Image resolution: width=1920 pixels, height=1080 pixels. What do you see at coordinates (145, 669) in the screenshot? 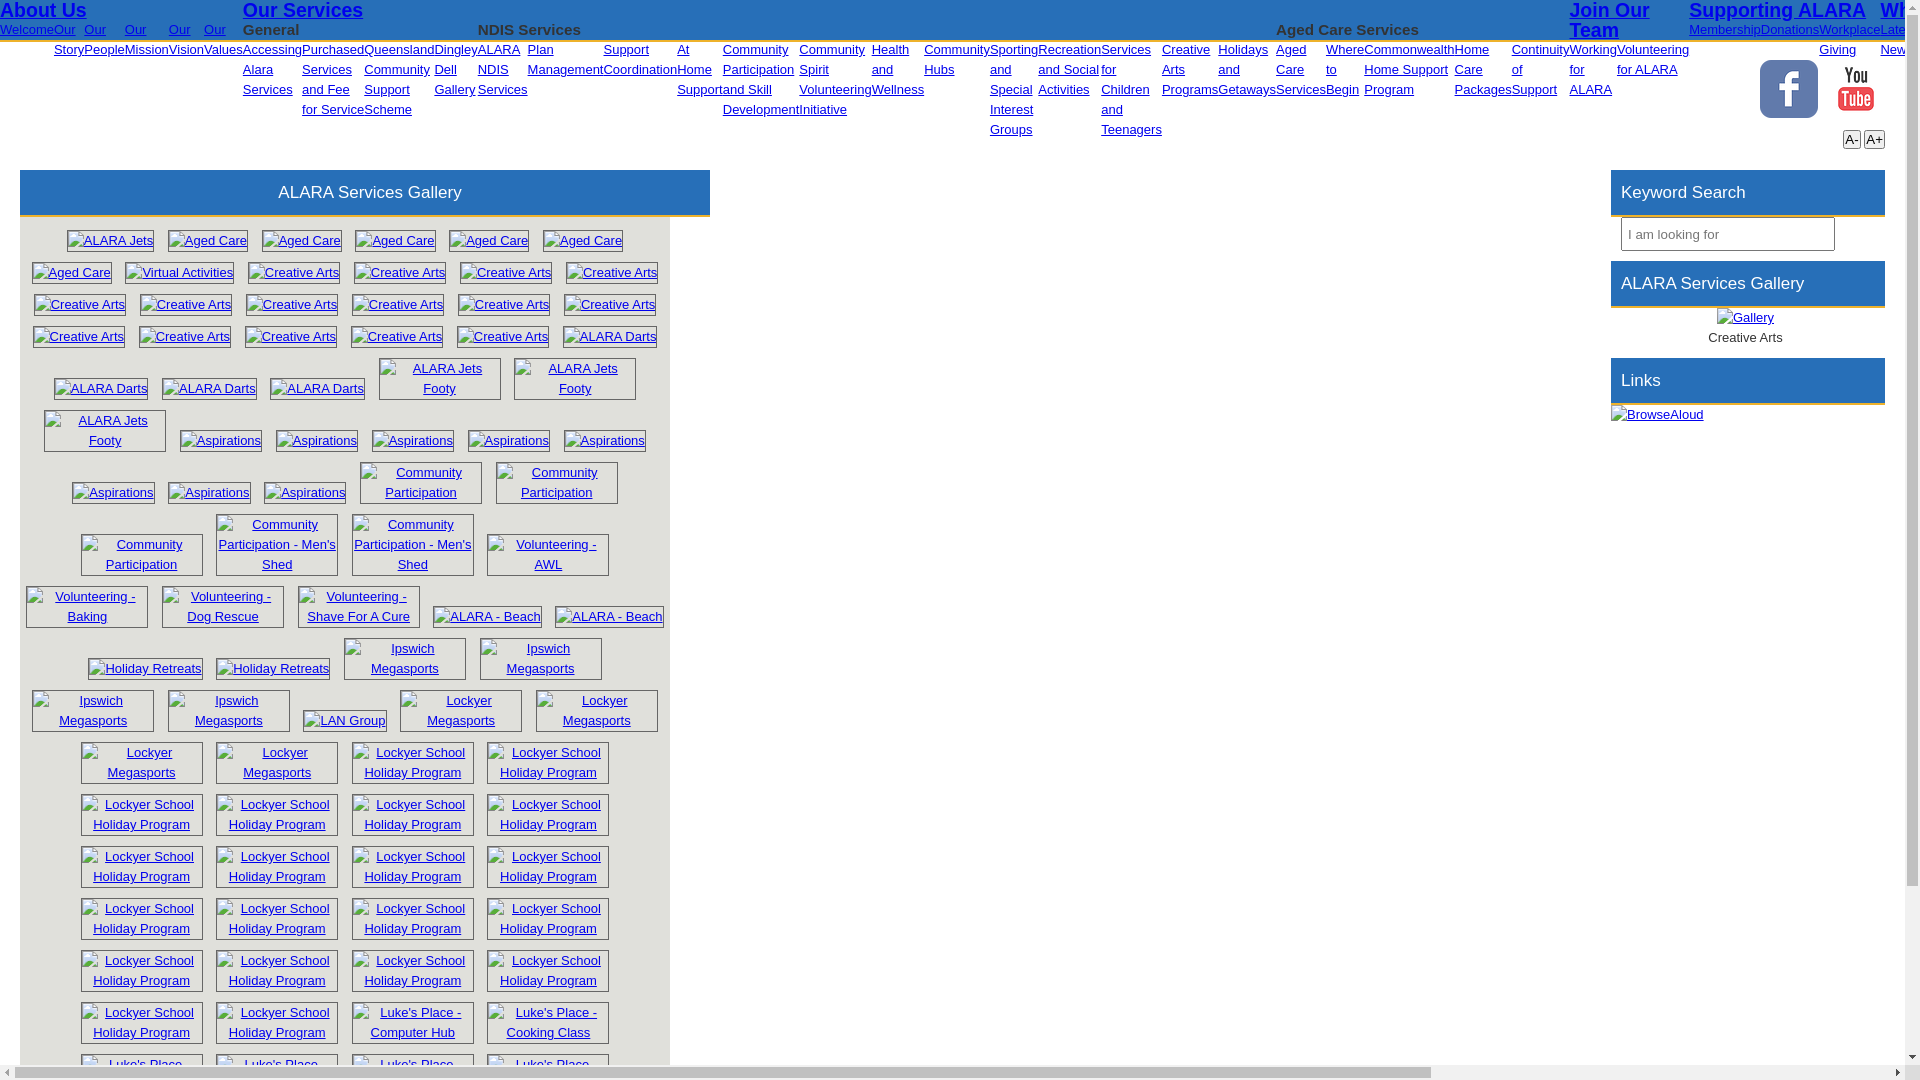
I see `Holiday Retreats` at bounding box center [145, 669].